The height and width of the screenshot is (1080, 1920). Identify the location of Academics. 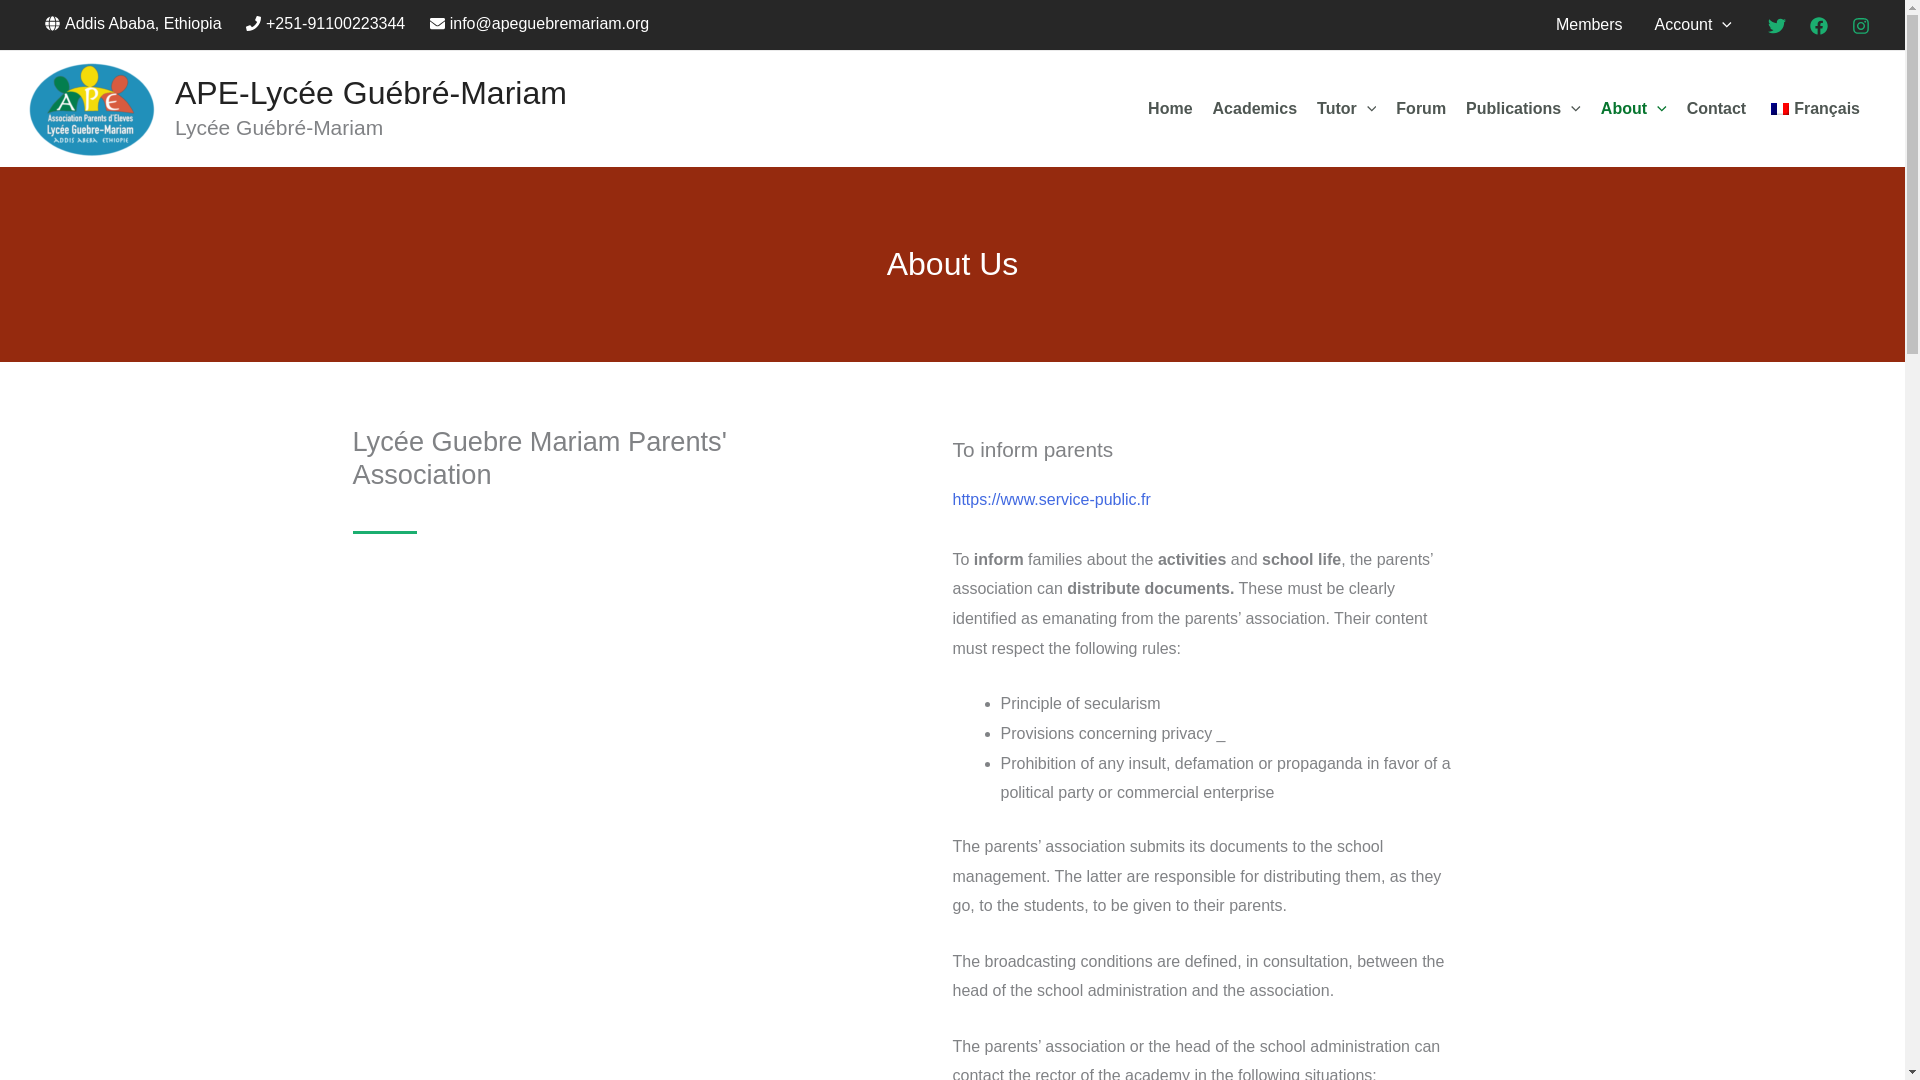
(1255, 108).